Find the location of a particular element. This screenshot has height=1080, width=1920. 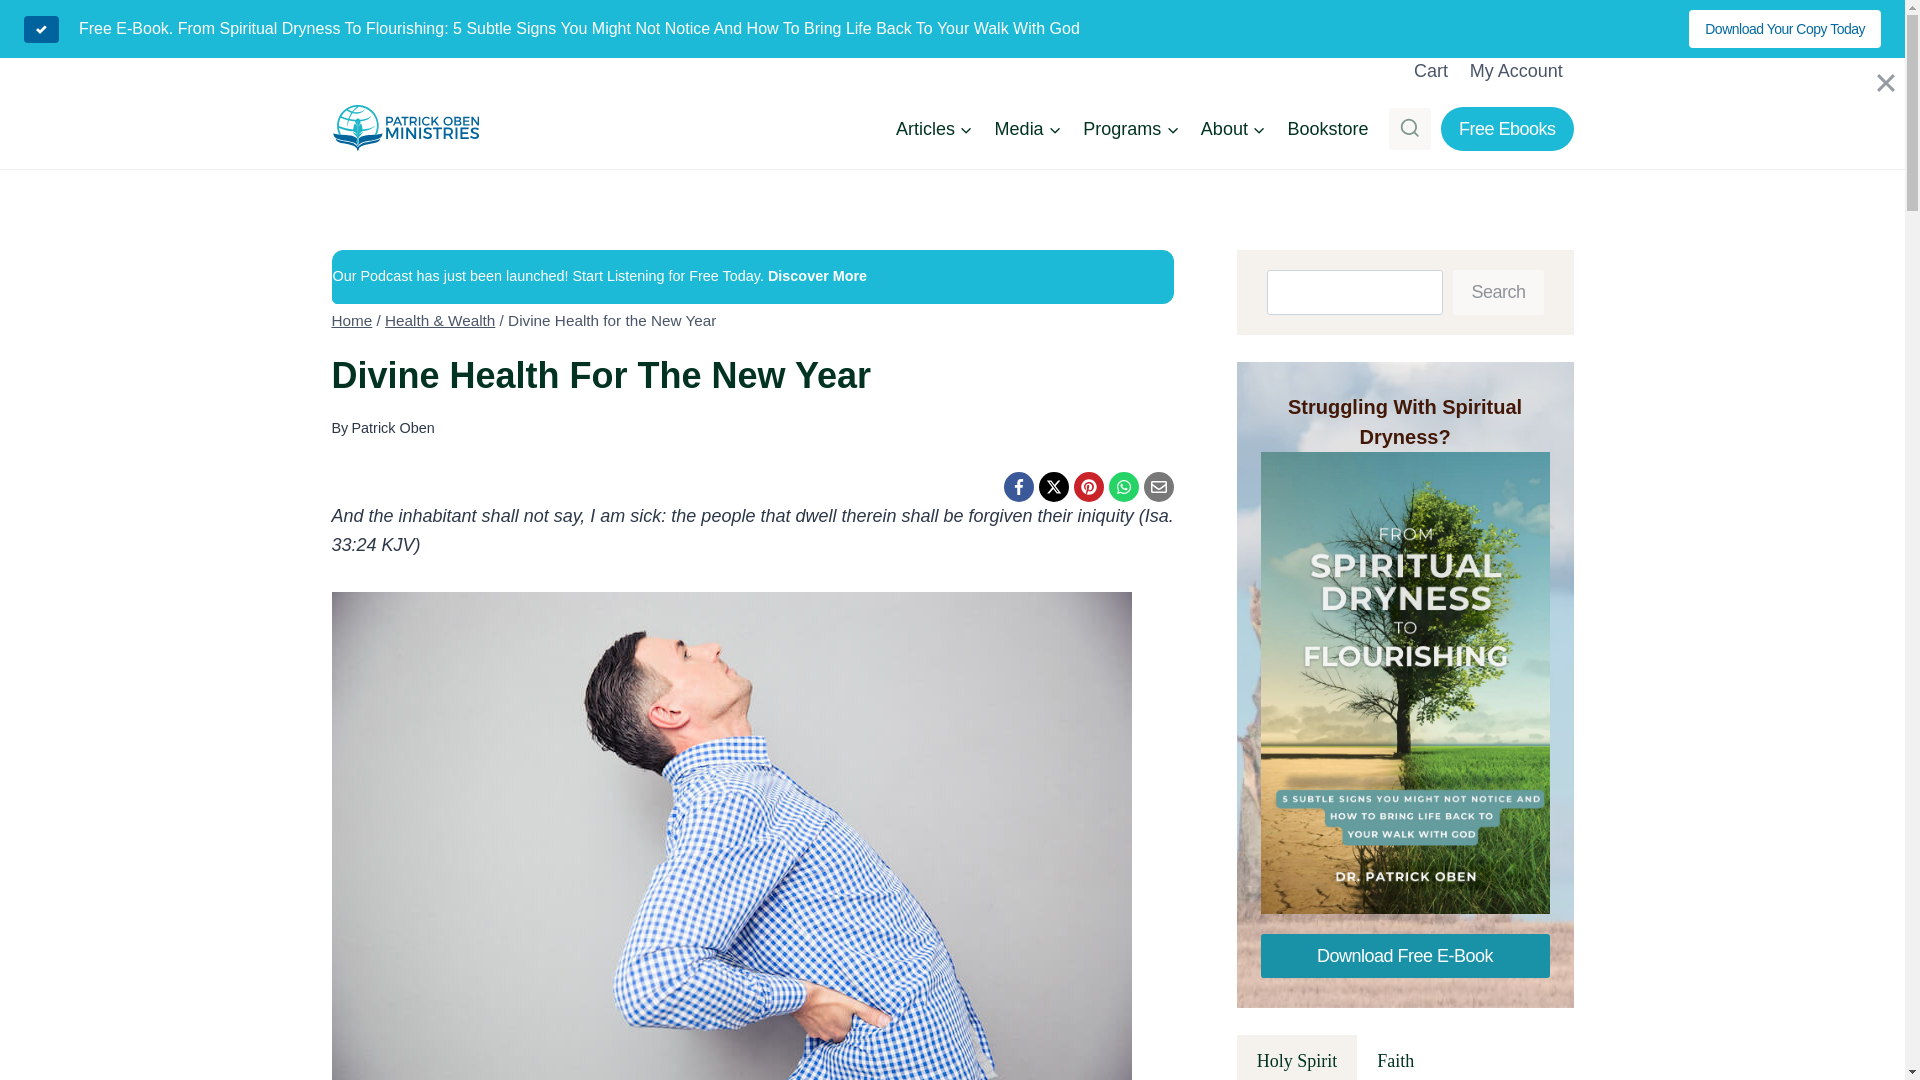

Bookstore is located at coordinates (1328, 128).